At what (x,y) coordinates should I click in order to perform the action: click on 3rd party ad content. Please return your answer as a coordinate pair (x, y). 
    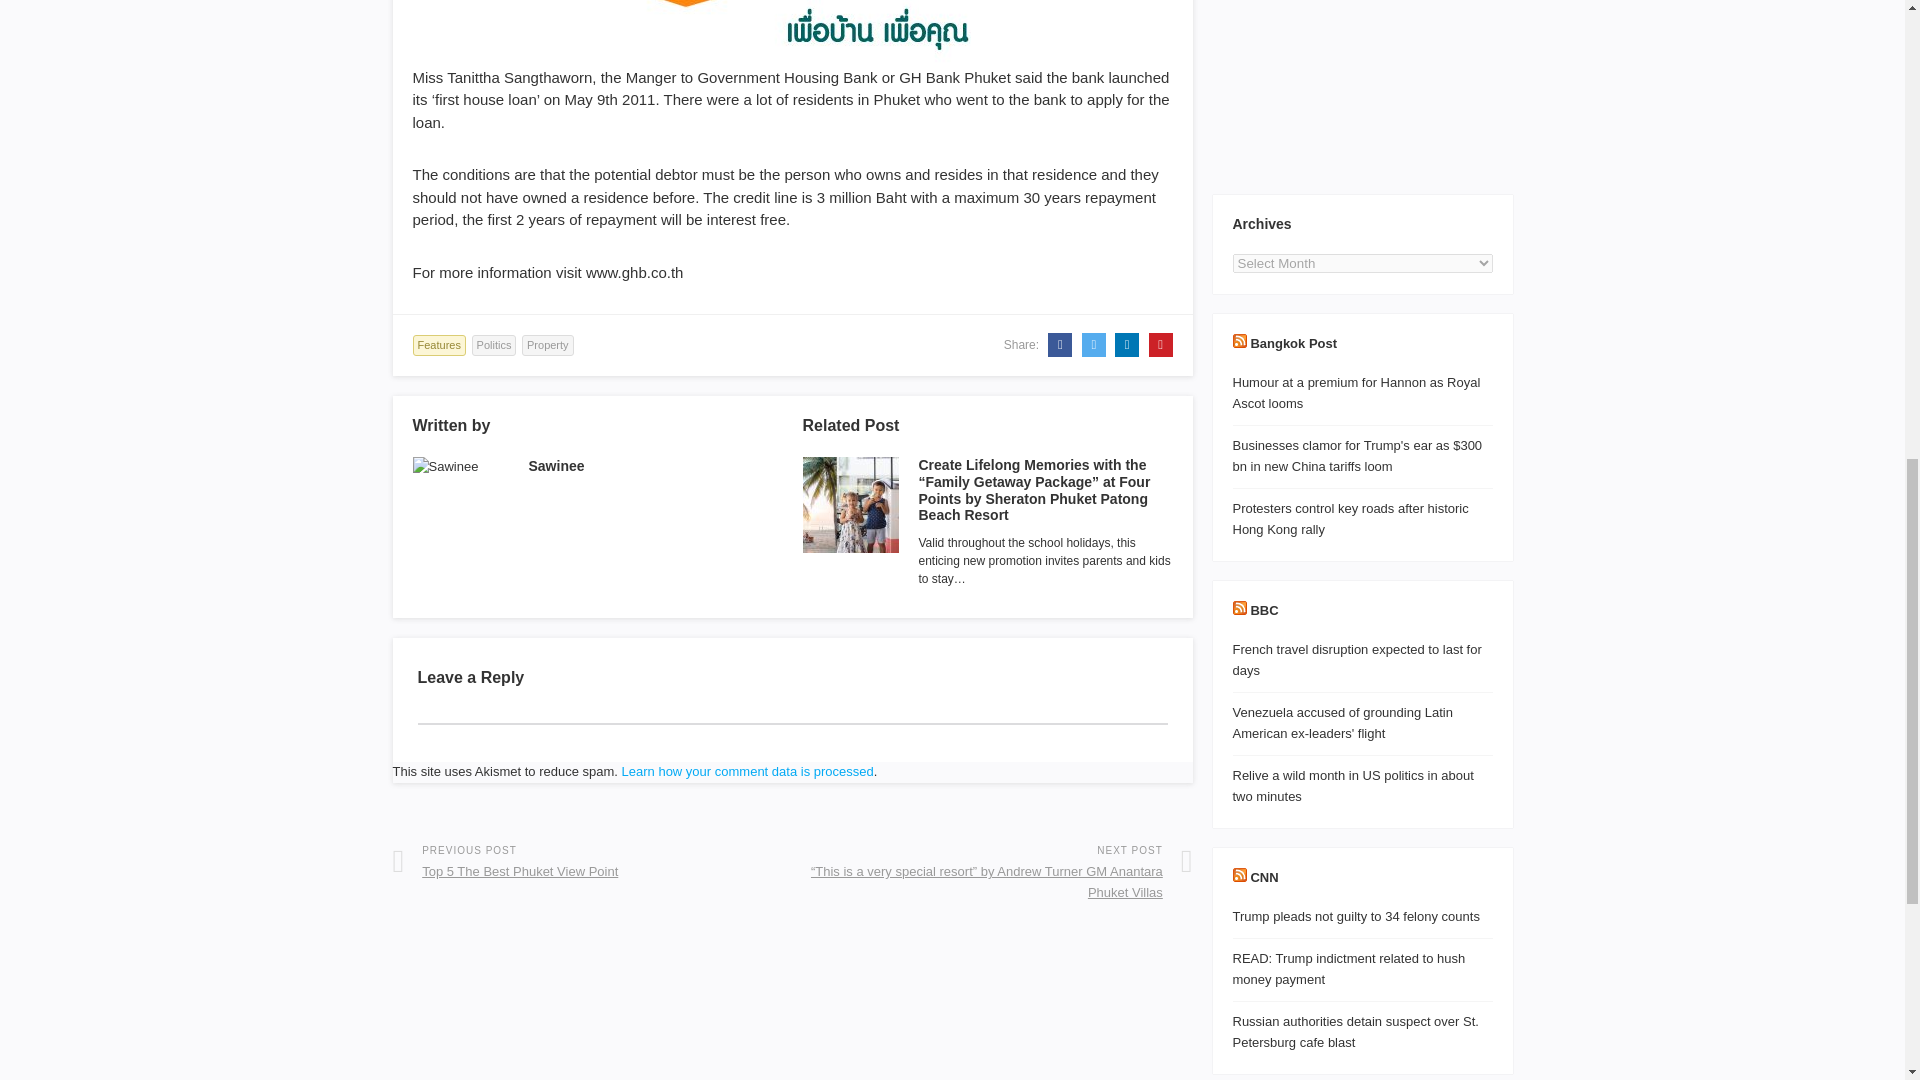
    Looking at the image, I should click on (1362, 87).